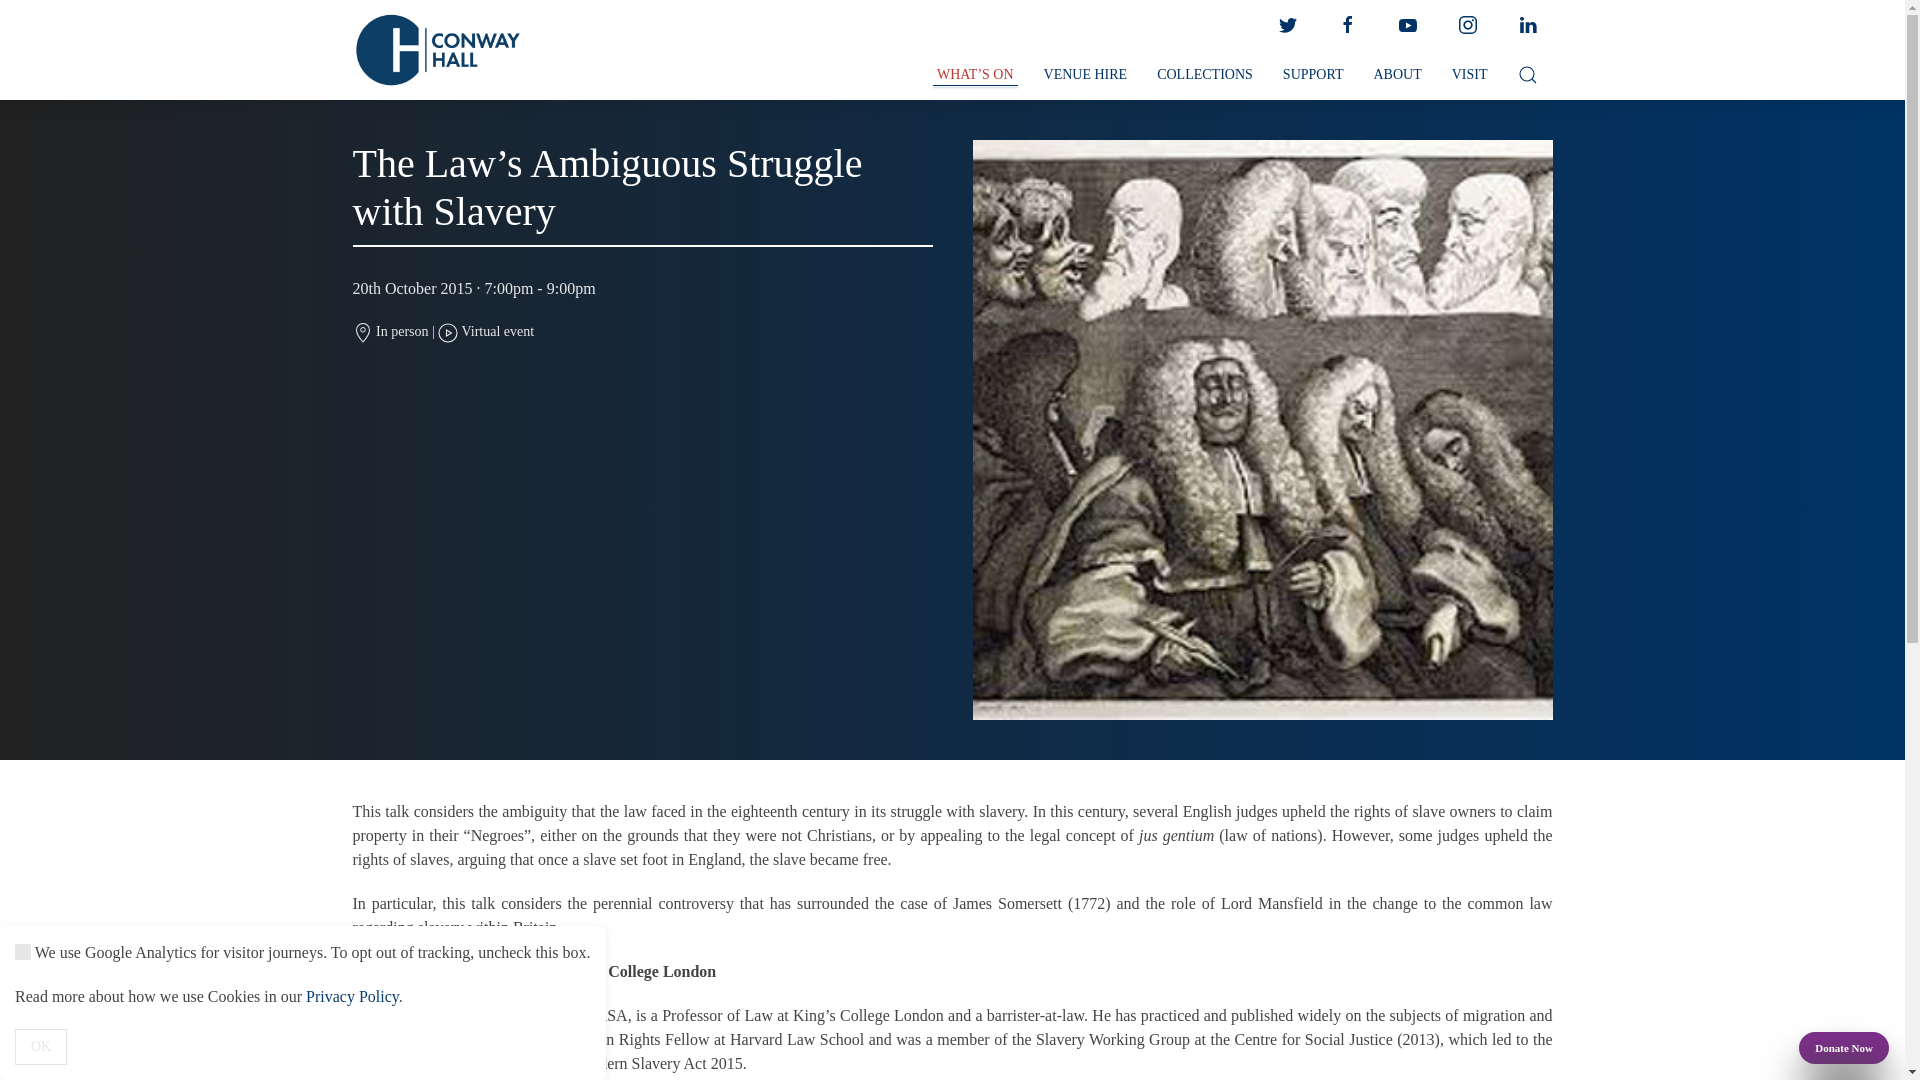 This screenshot has height=1080, width=1920. What do you see at coordinates (1313, 75) in the screenshot?
I see `SUPPORT` at bounding box center [1313, 75].